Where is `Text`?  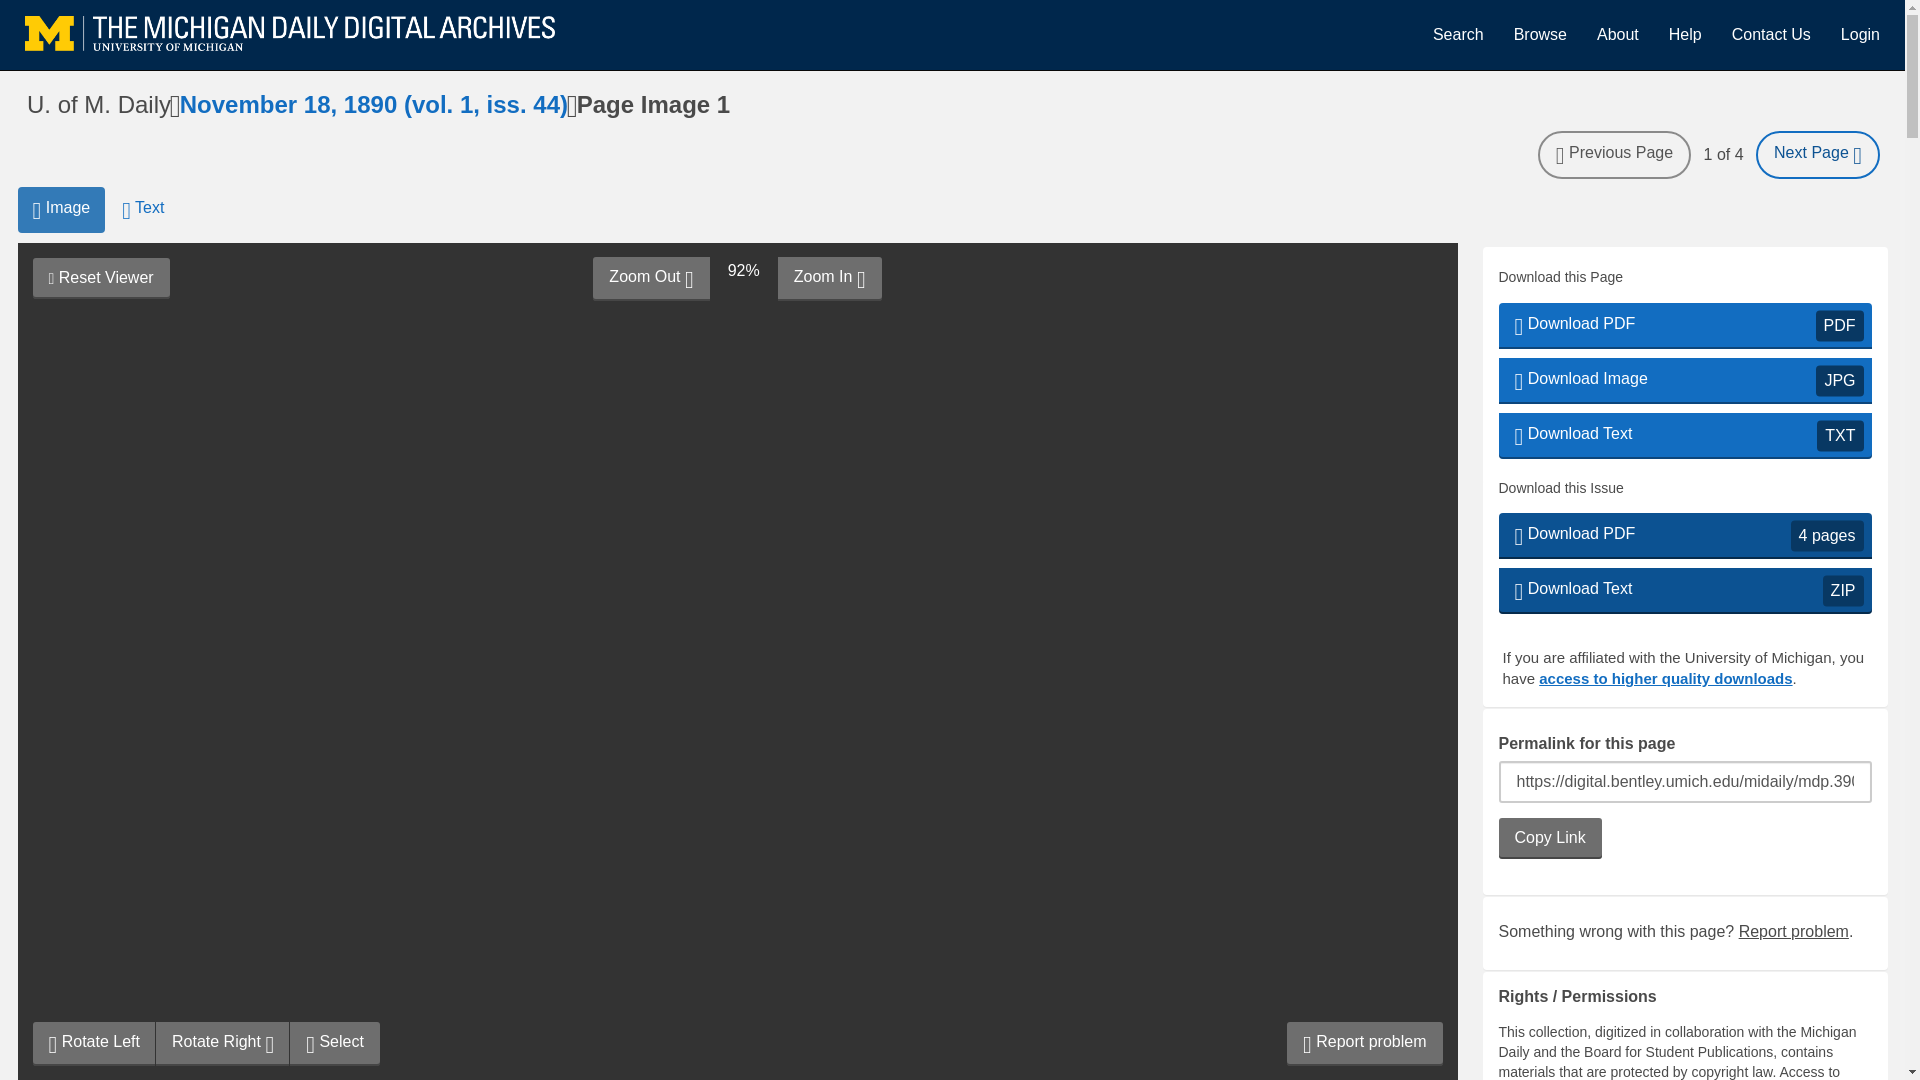 Text is located at coordinates (142, 210).